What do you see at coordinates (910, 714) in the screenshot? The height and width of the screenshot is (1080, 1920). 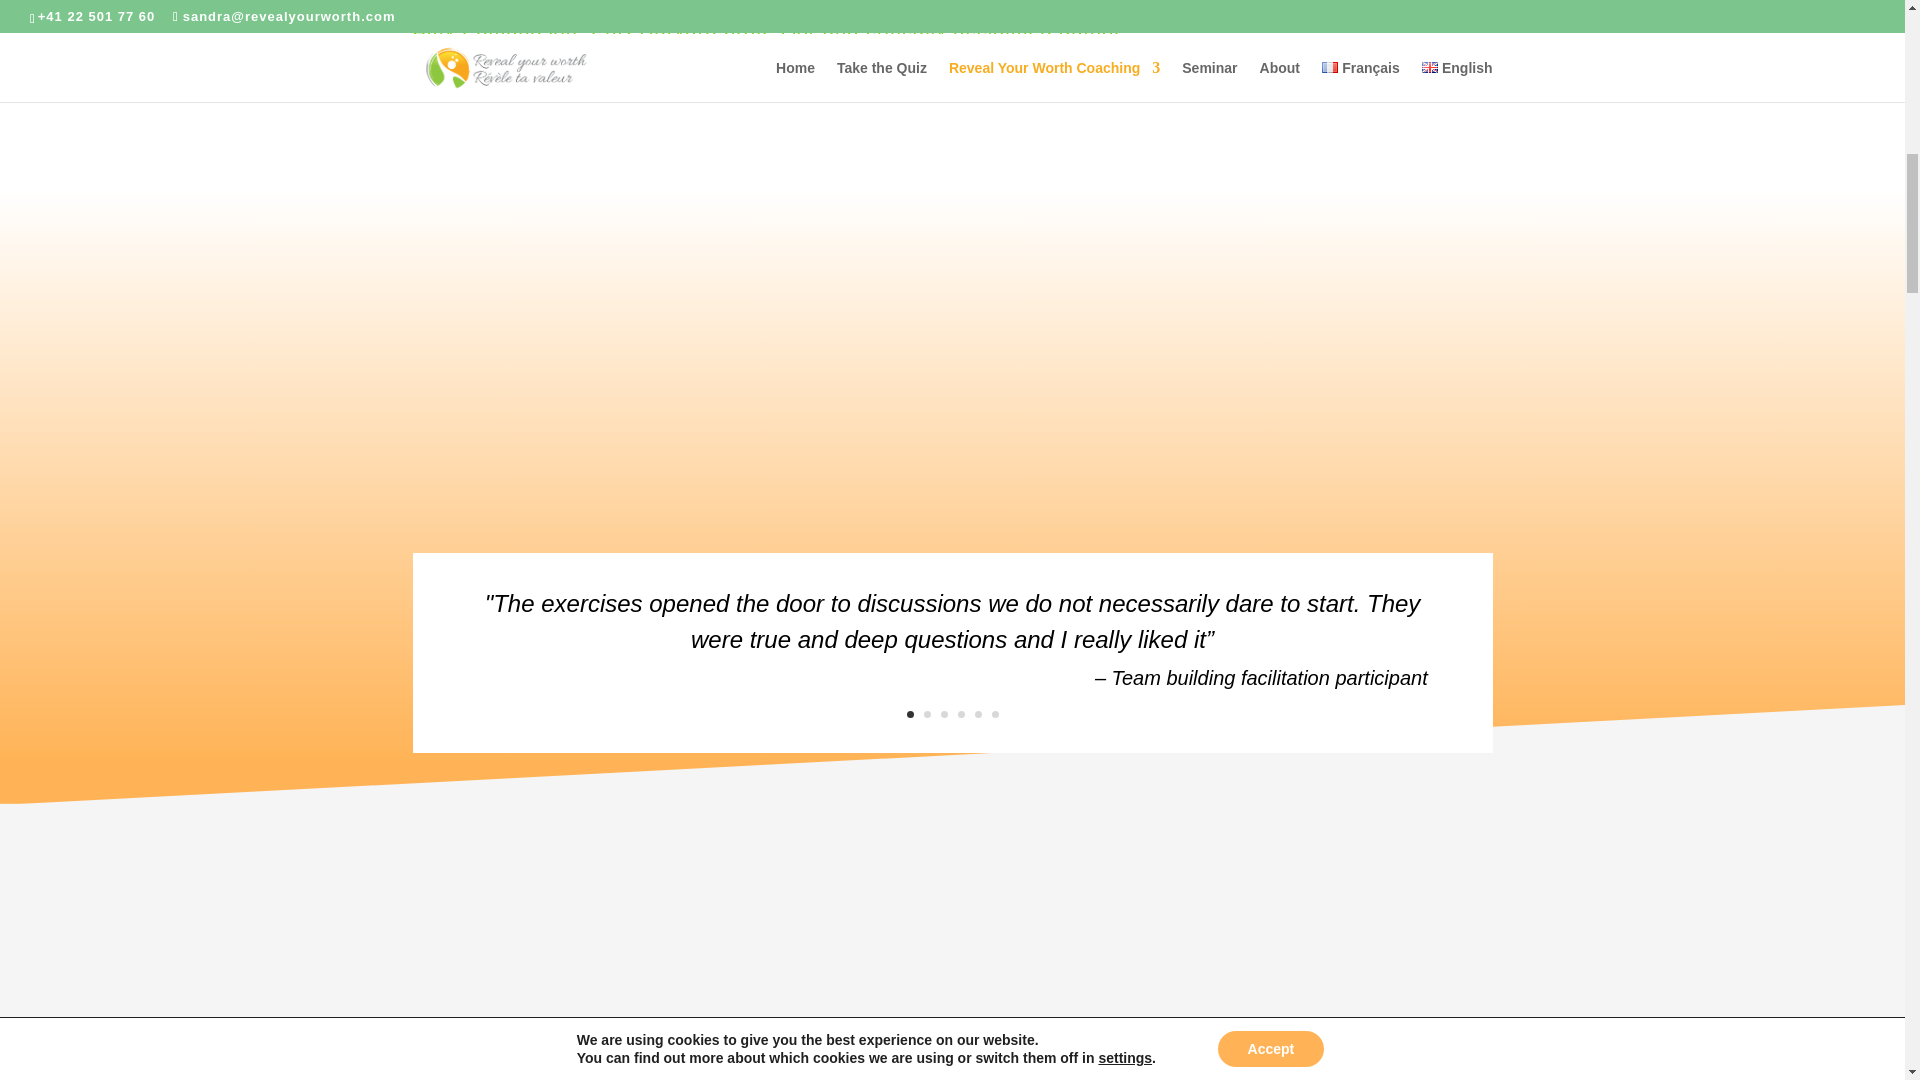 I see `1` at bounding box center [910, 714].